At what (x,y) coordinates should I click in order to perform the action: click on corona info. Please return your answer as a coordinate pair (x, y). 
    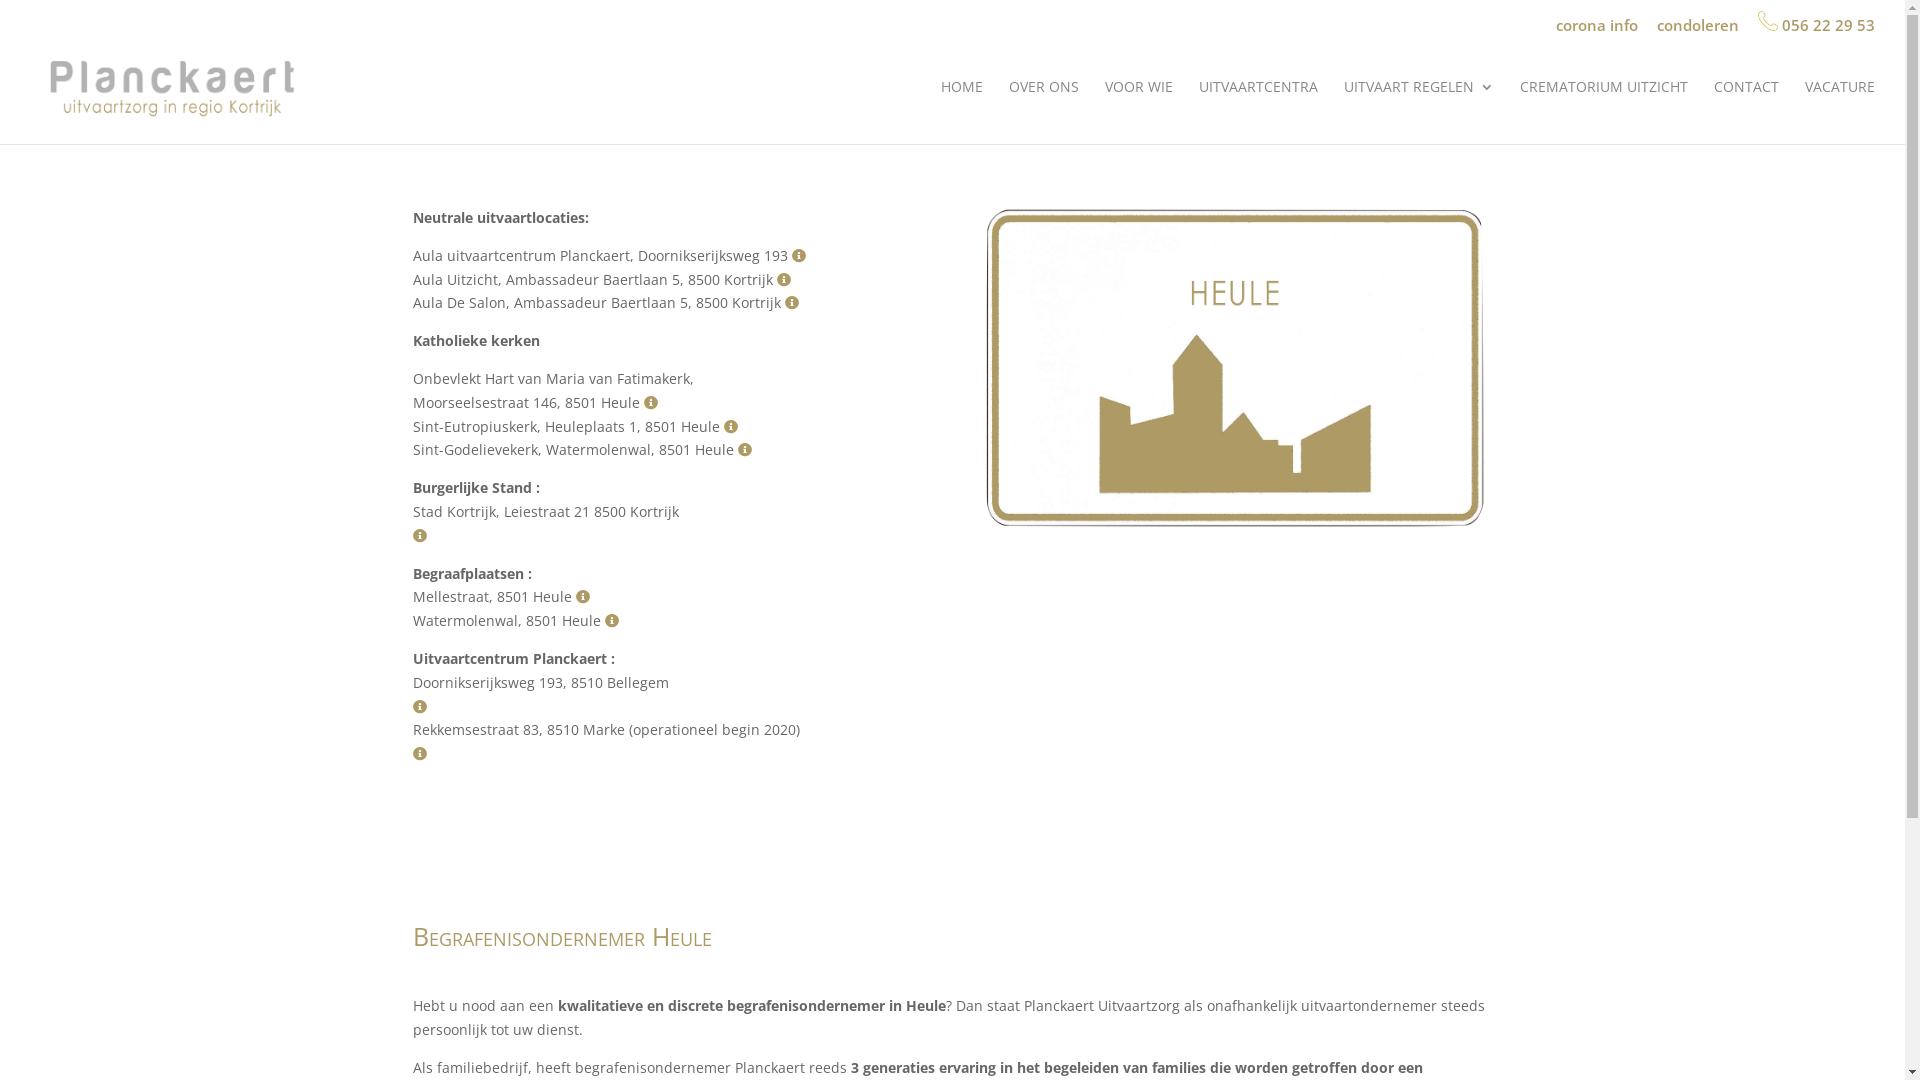
    Looking at the image, I should click on (1597, 31).